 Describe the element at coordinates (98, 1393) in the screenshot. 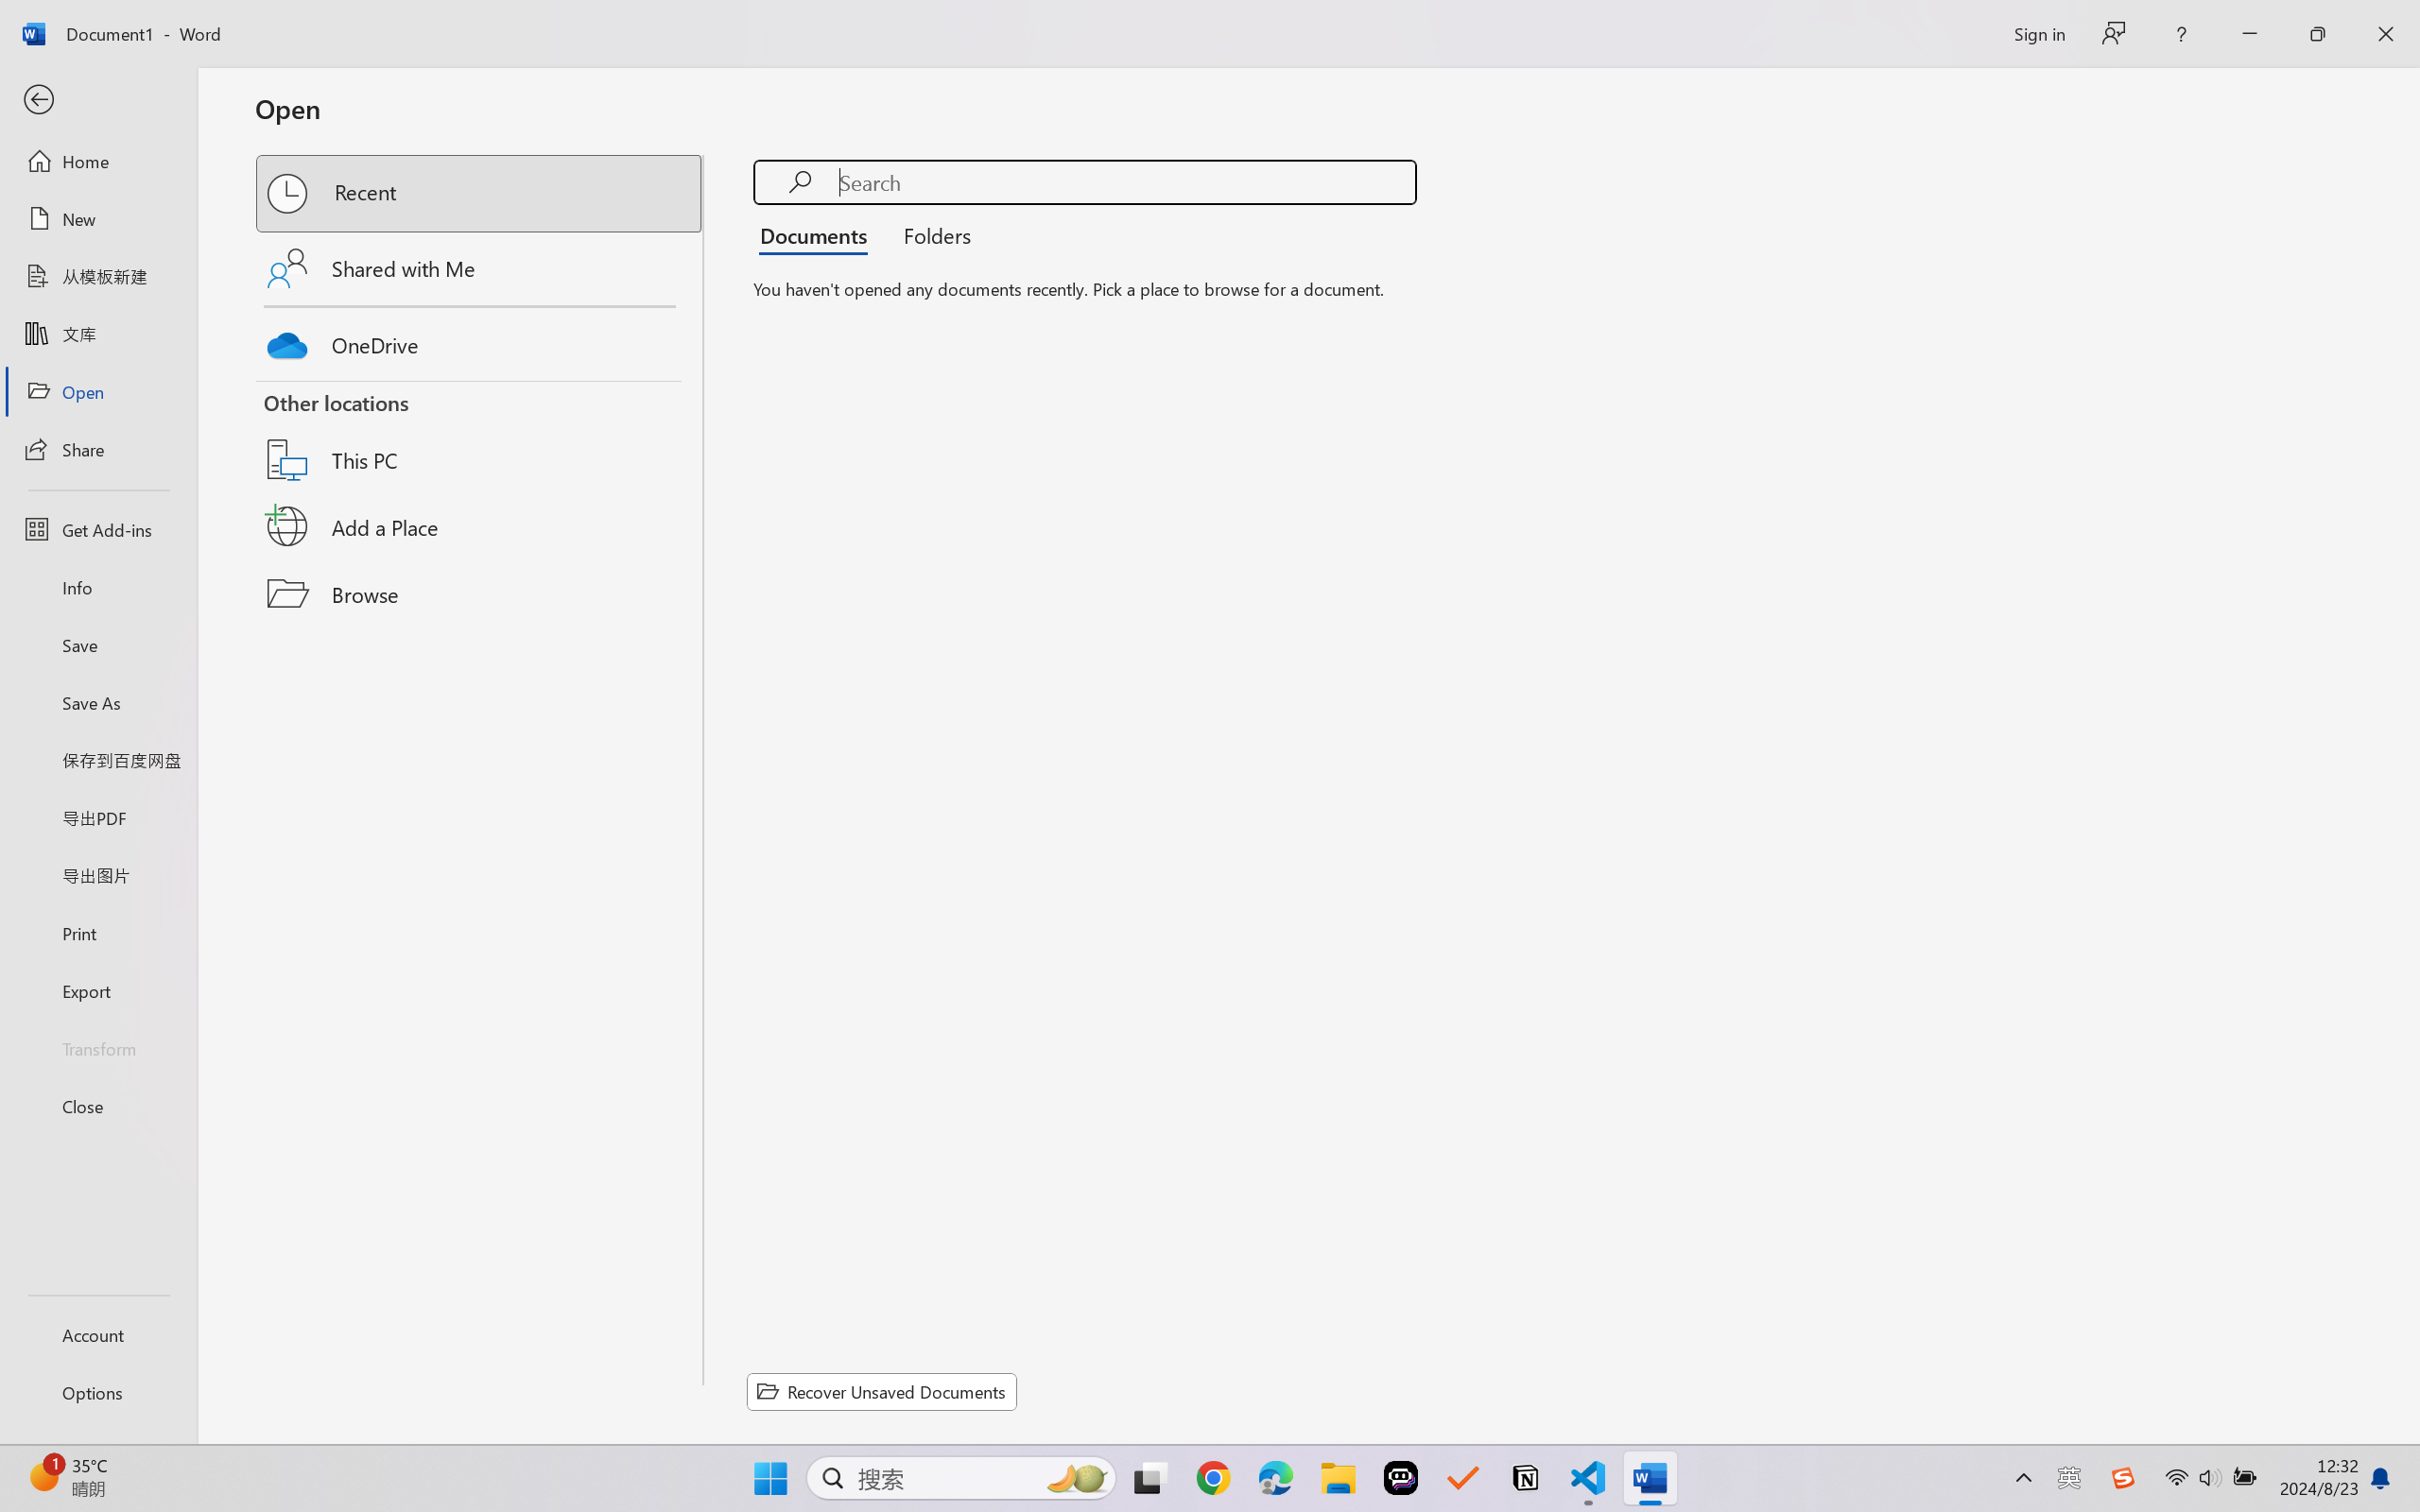

I see `Options` at that location.